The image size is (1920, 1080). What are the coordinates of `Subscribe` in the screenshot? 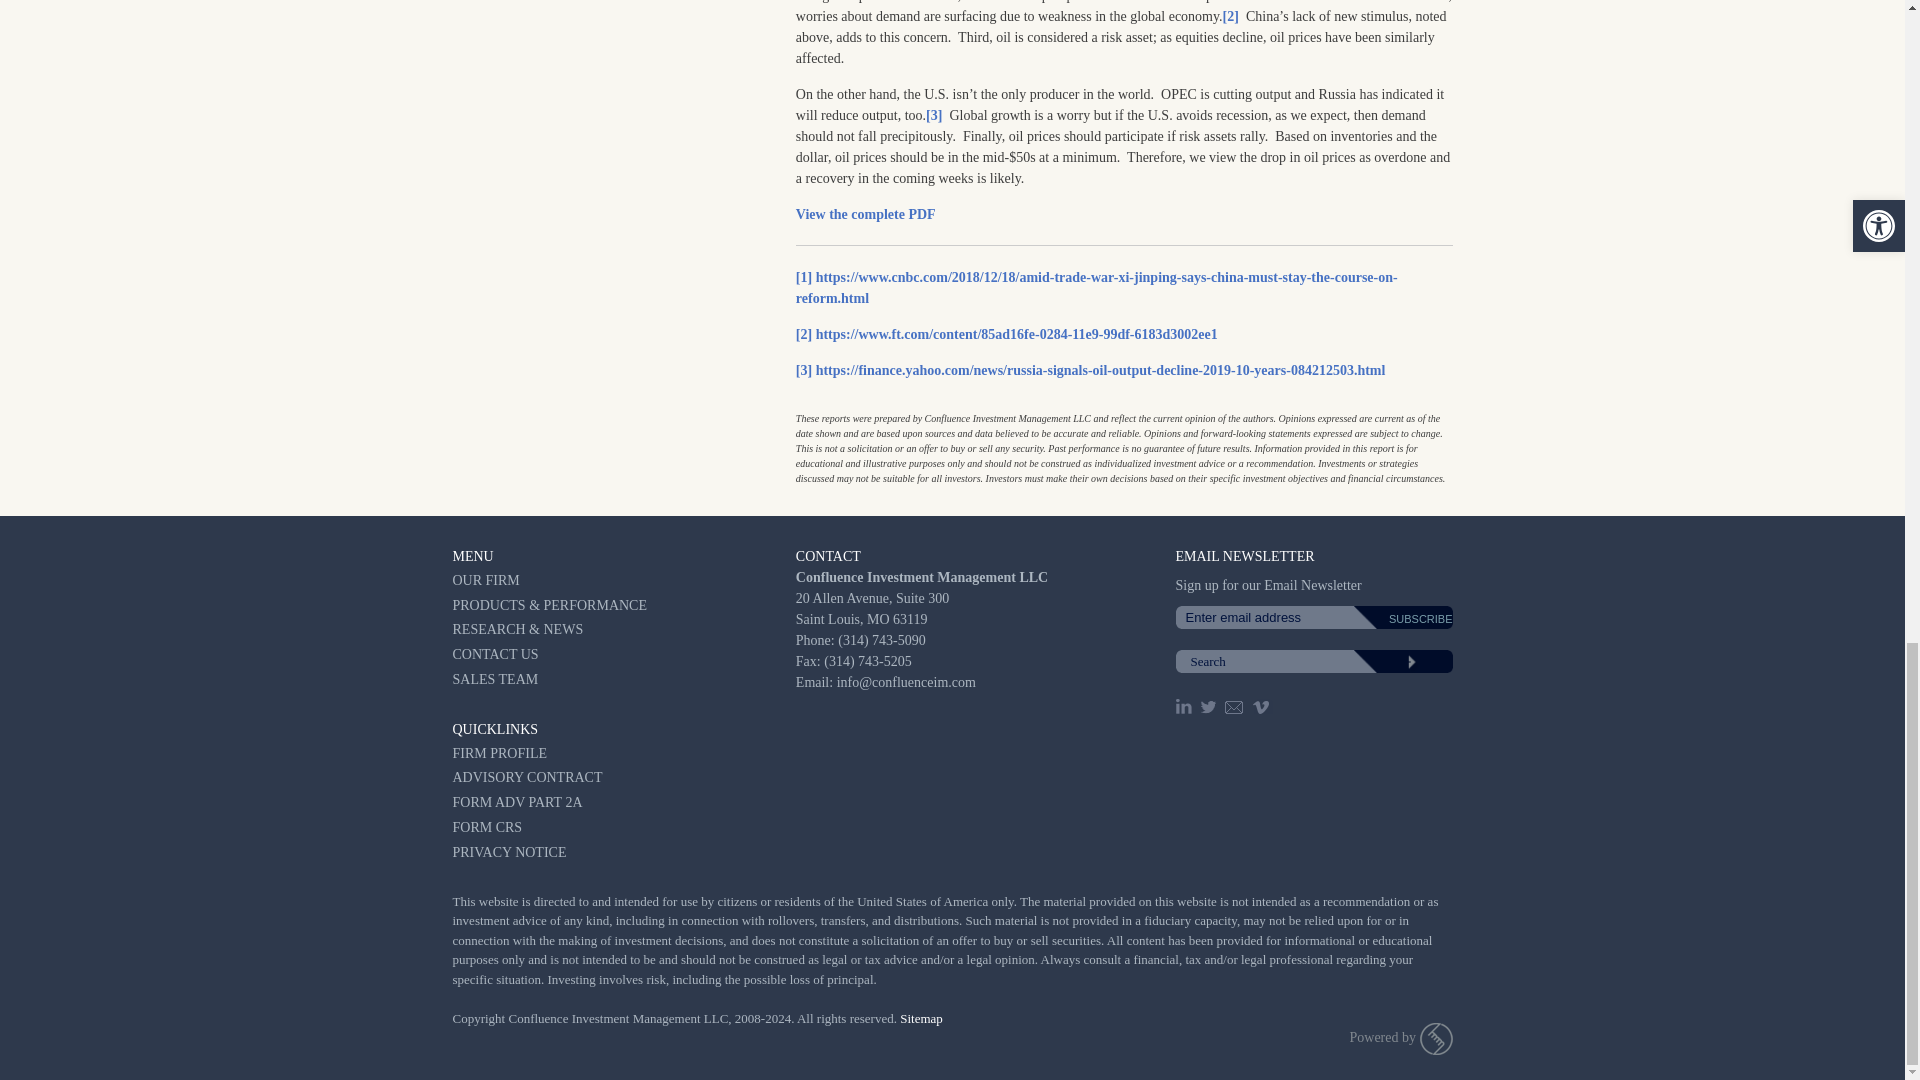 It's located at (1412, 618).